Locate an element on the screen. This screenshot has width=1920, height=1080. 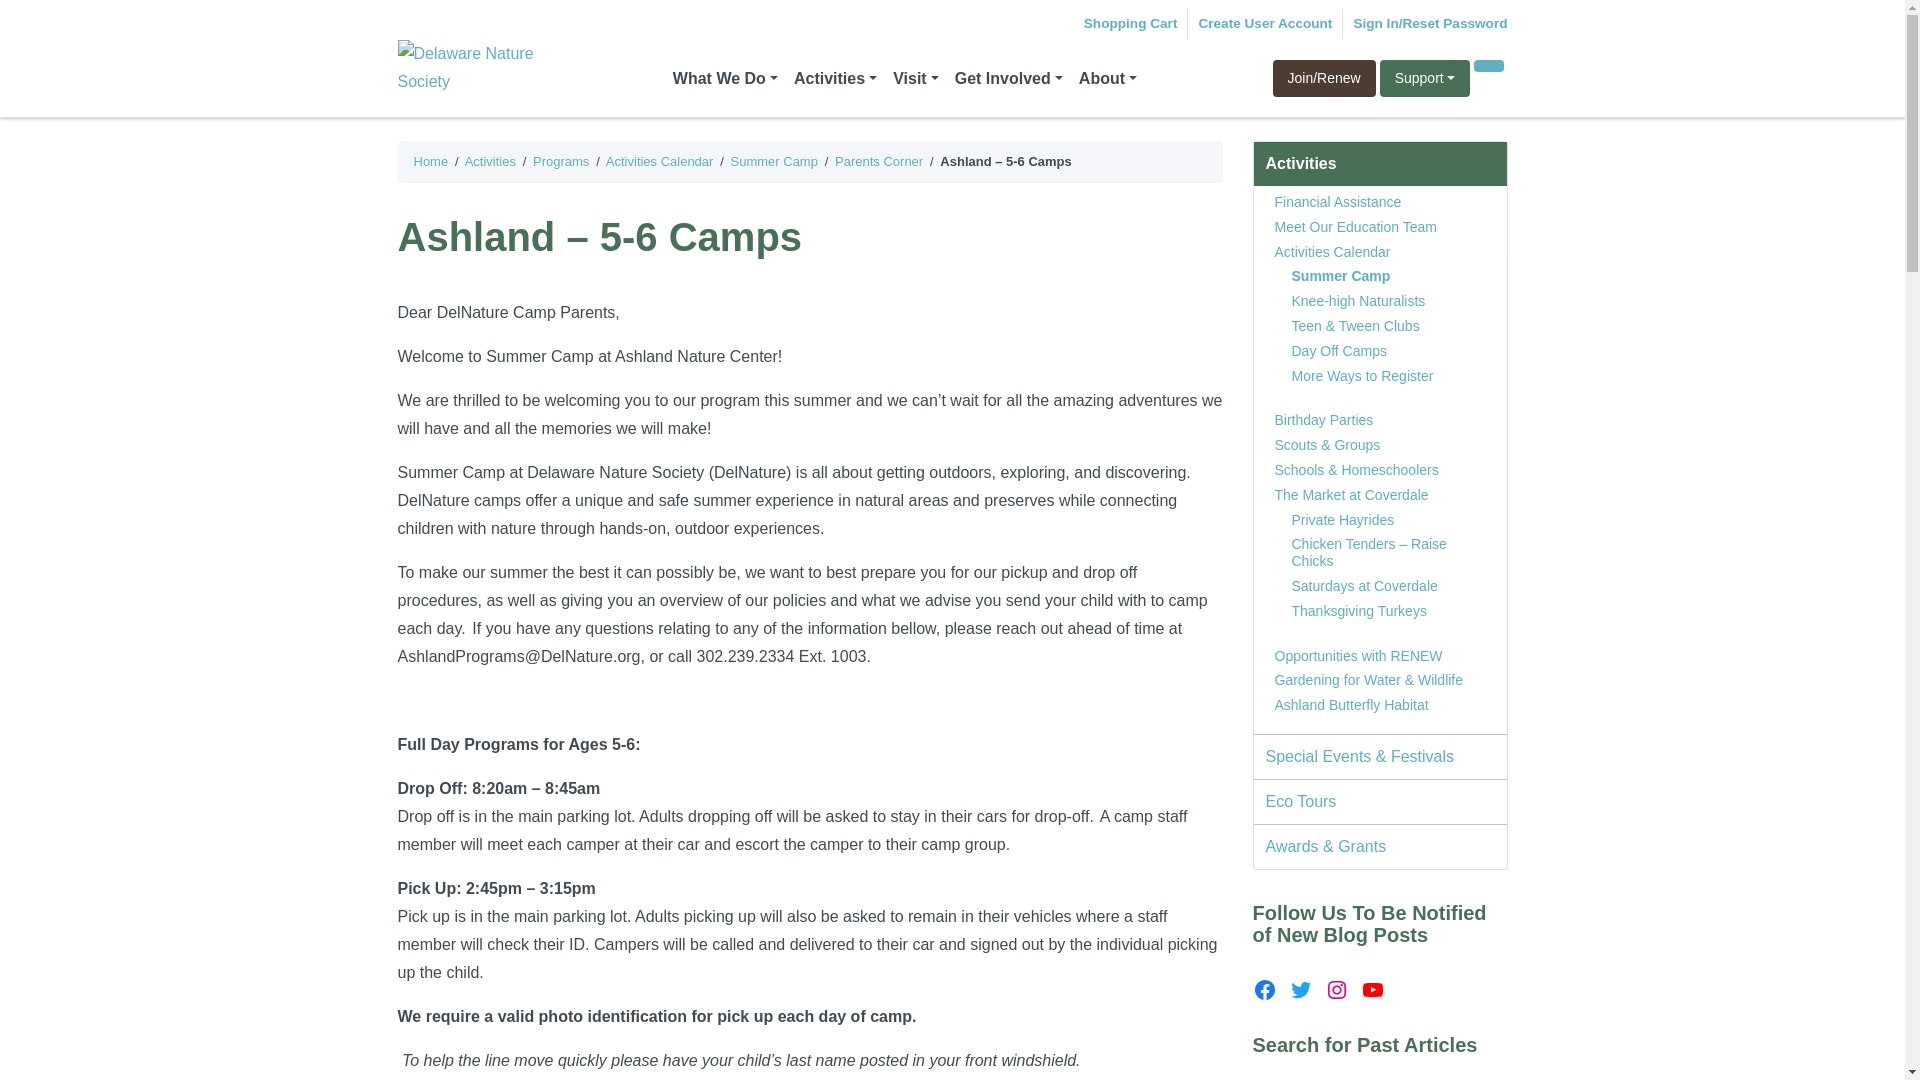
What We Do is located at coordinates (724, 79).